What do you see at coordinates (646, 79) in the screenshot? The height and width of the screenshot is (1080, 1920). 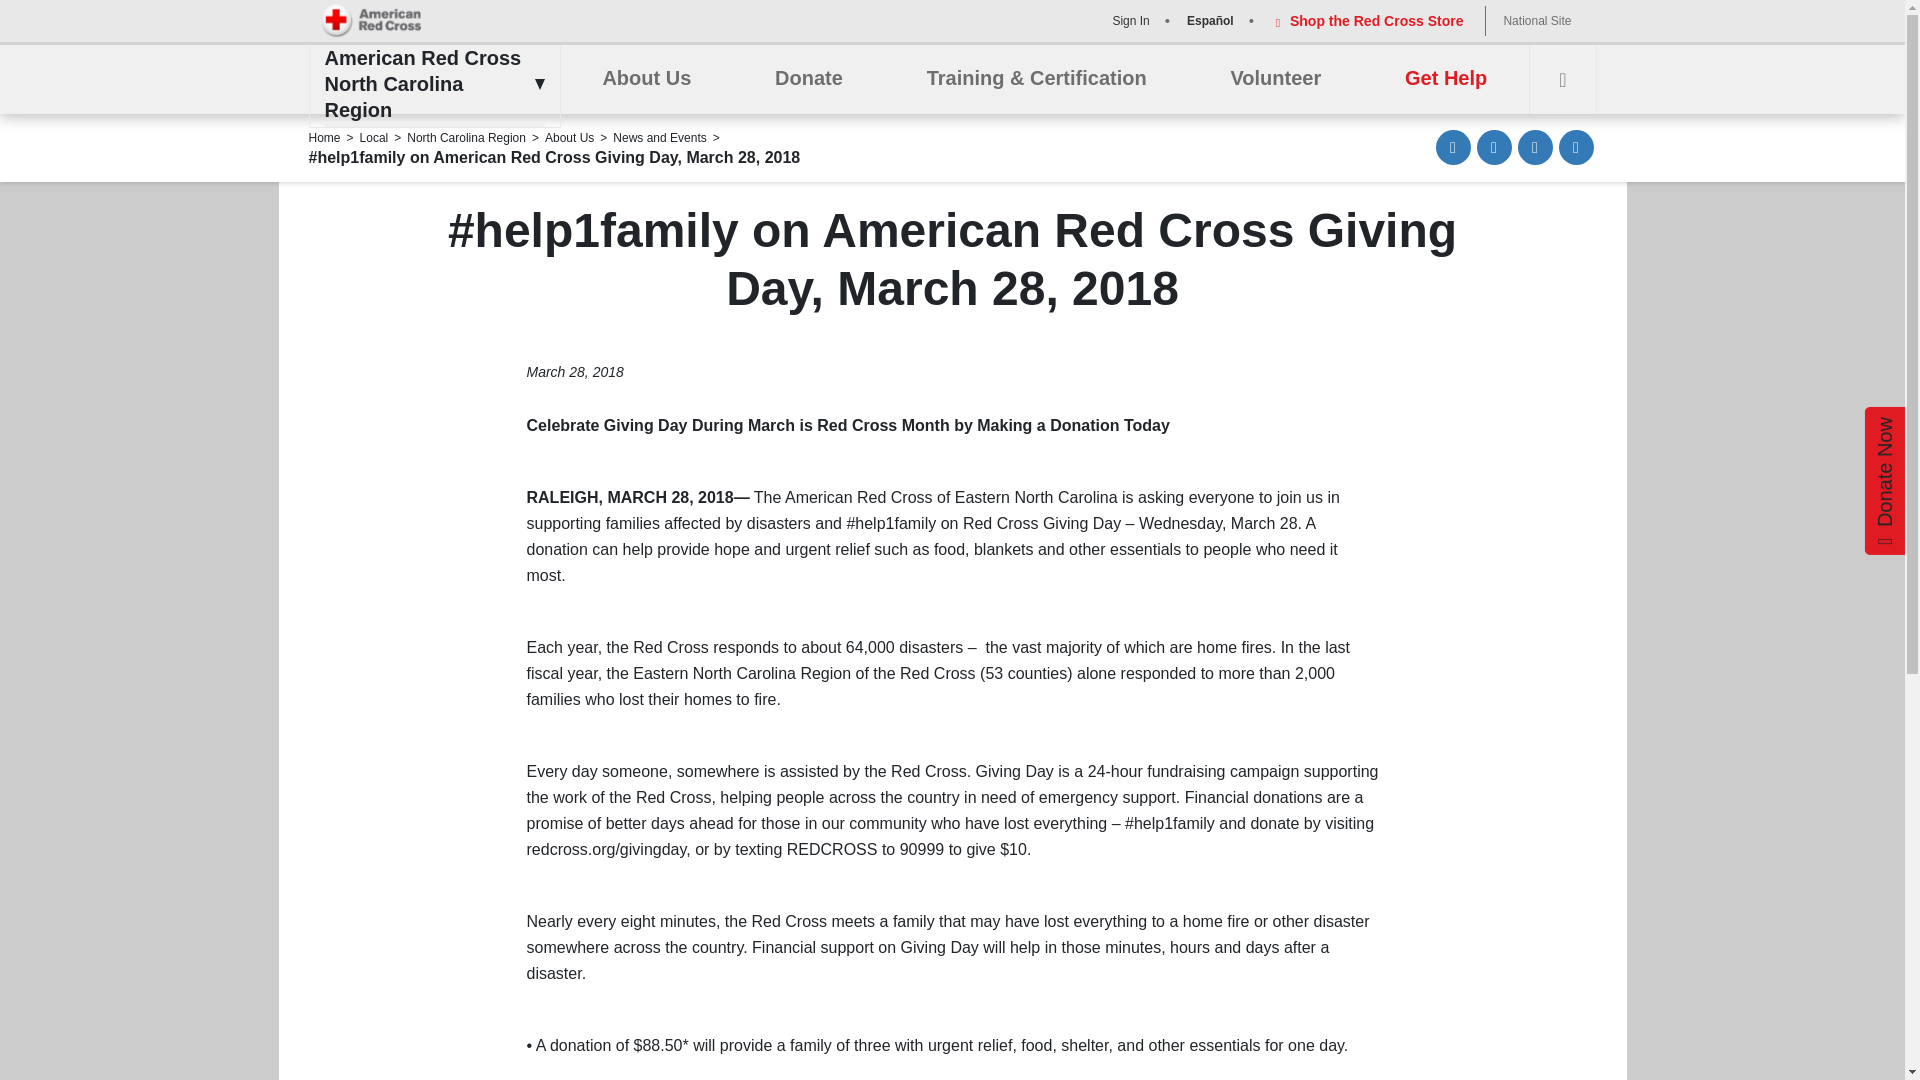 I see `About Us` at bounding box center [646, 79].